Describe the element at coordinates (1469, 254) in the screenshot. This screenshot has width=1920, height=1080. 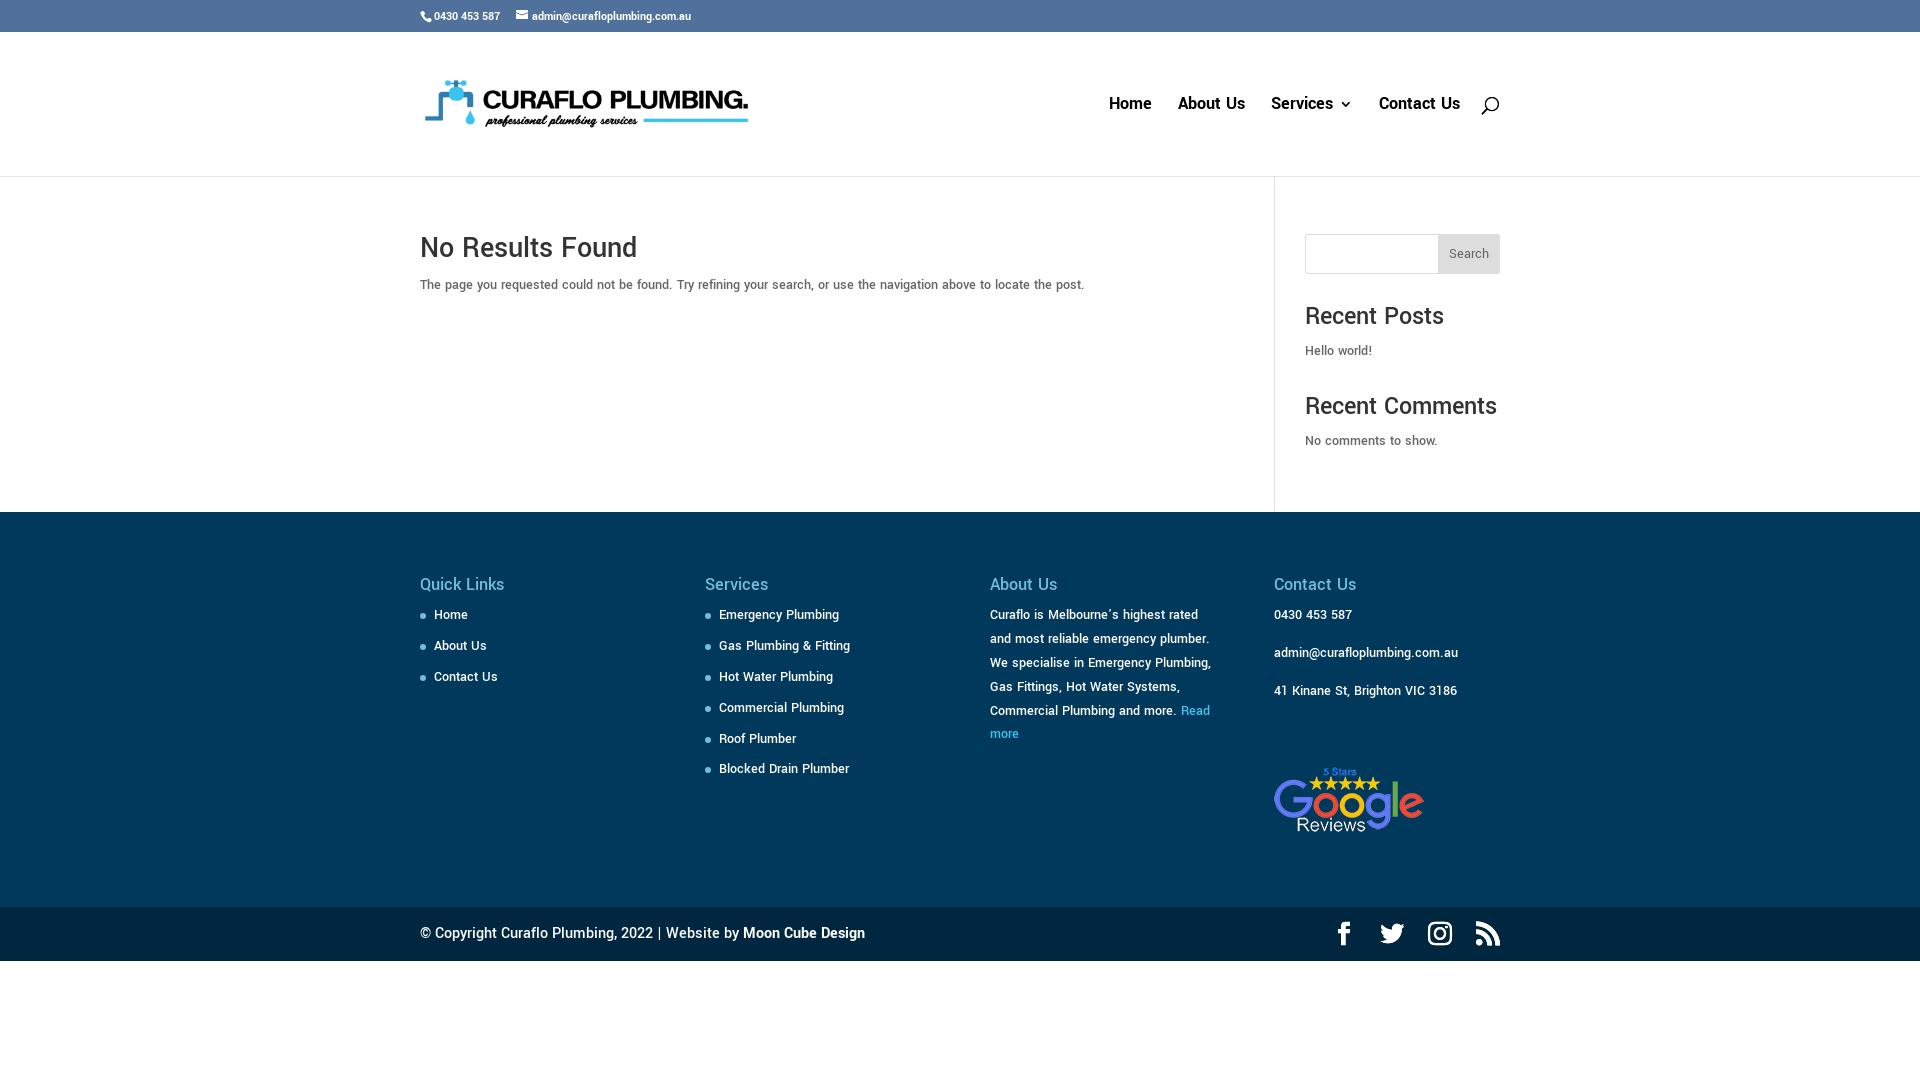
I see `Search` at that location.